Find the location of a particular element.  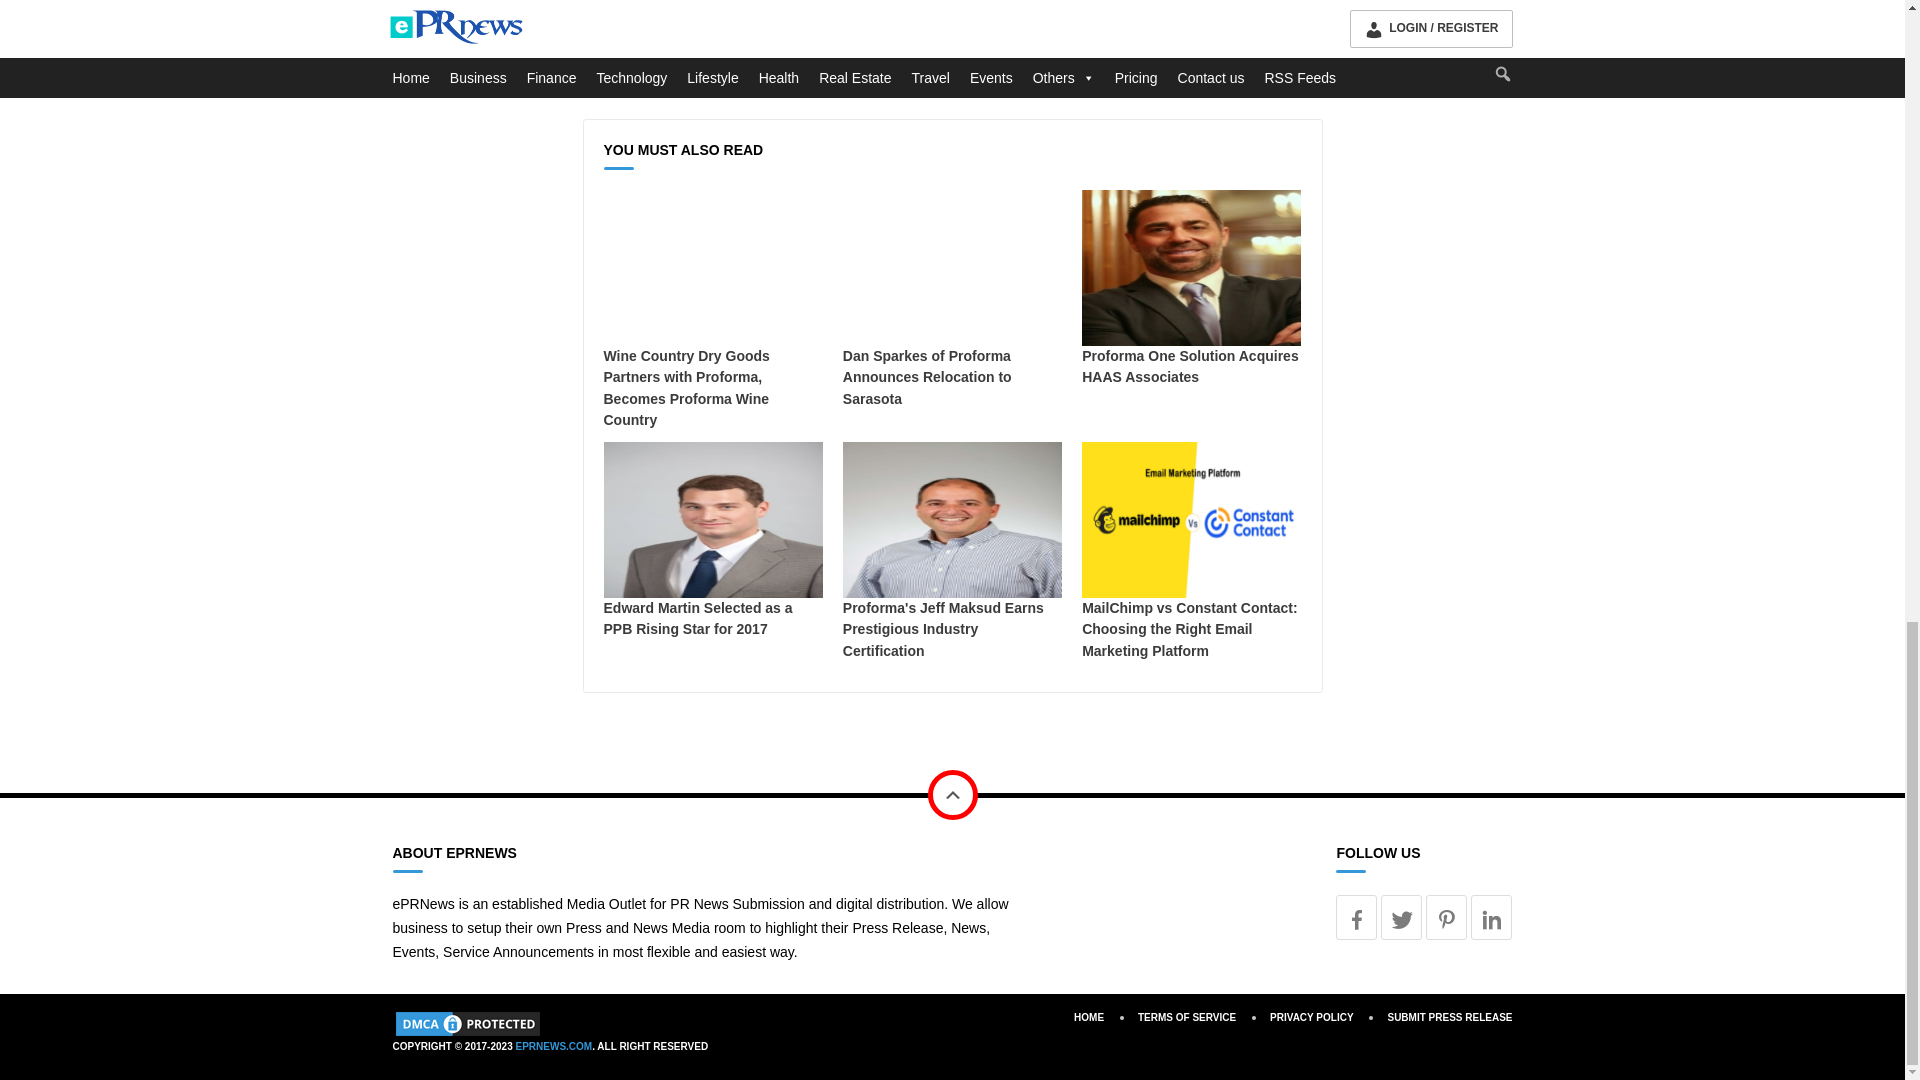

Facebook is located at coordinates (1356, 917).